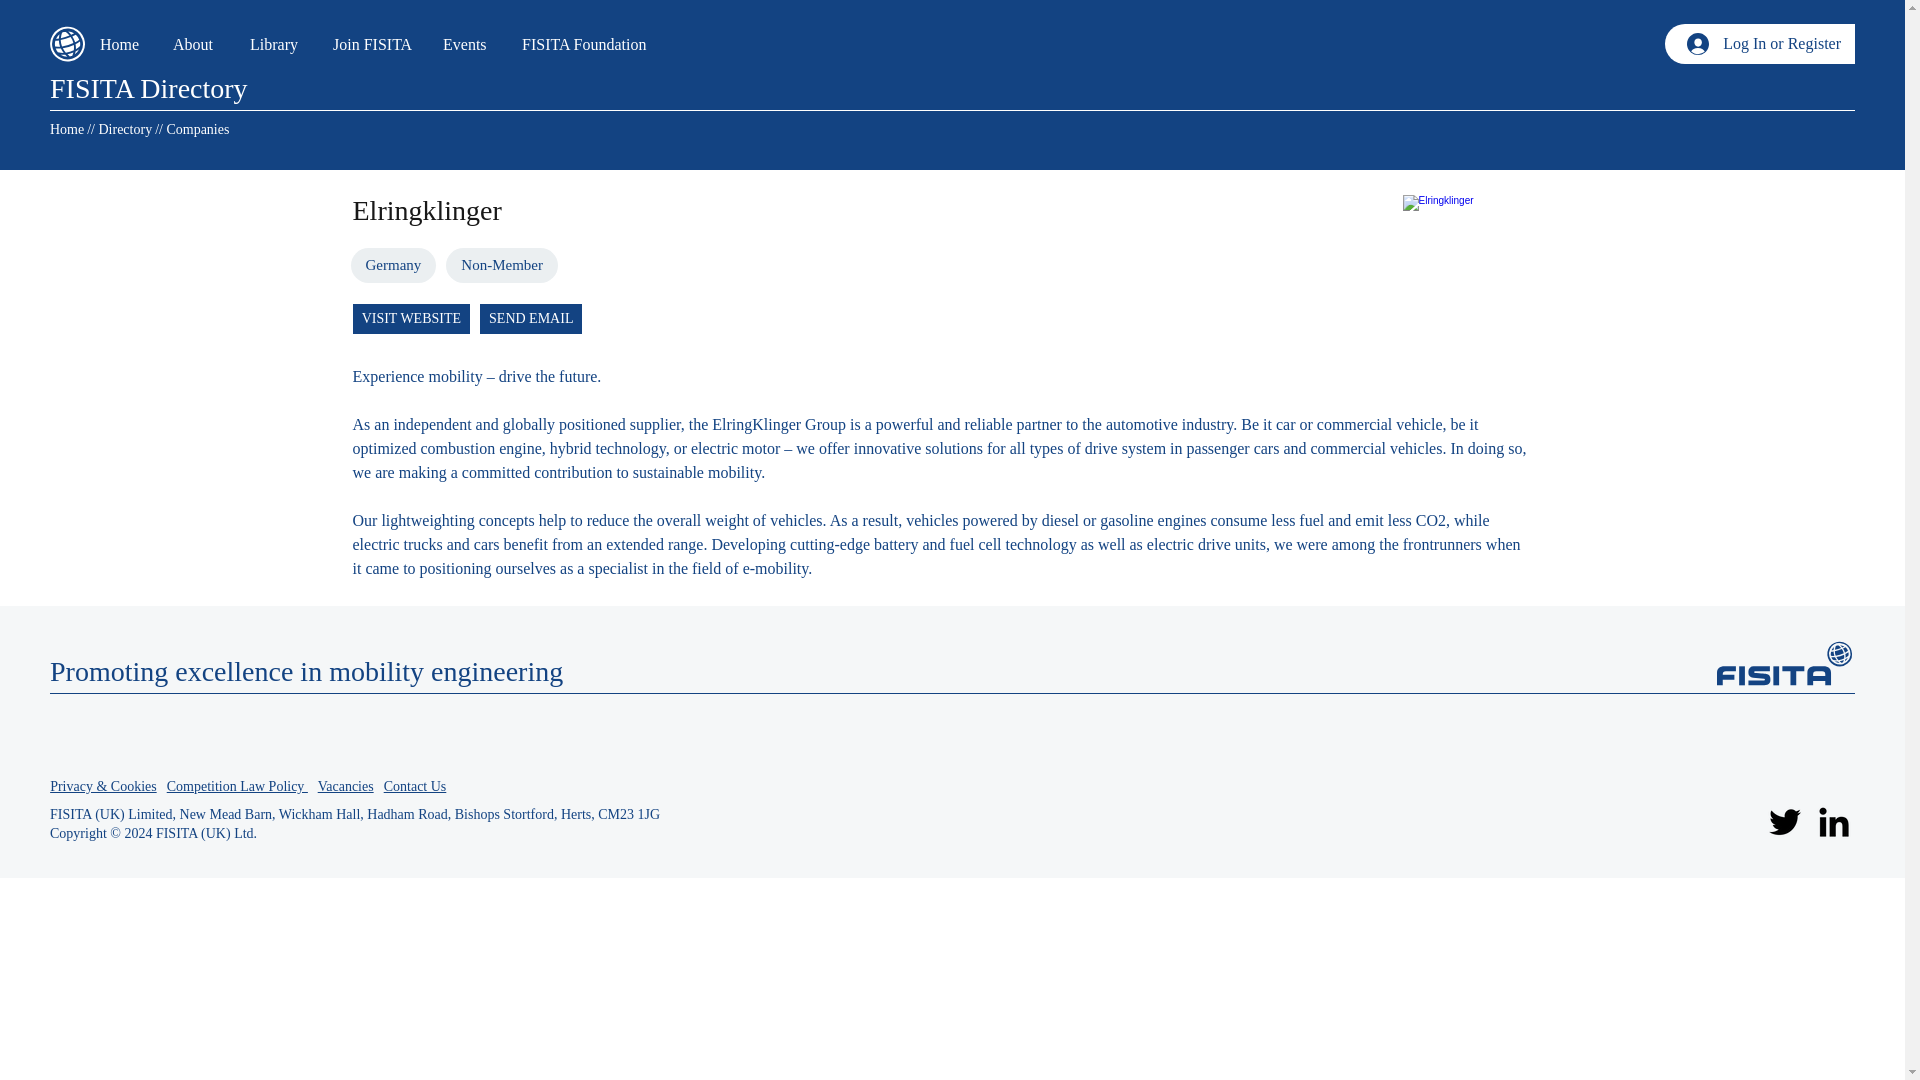 This screenshot has height=1080, width=1920. I want to click on Log In or Register, so click(1763, 44).